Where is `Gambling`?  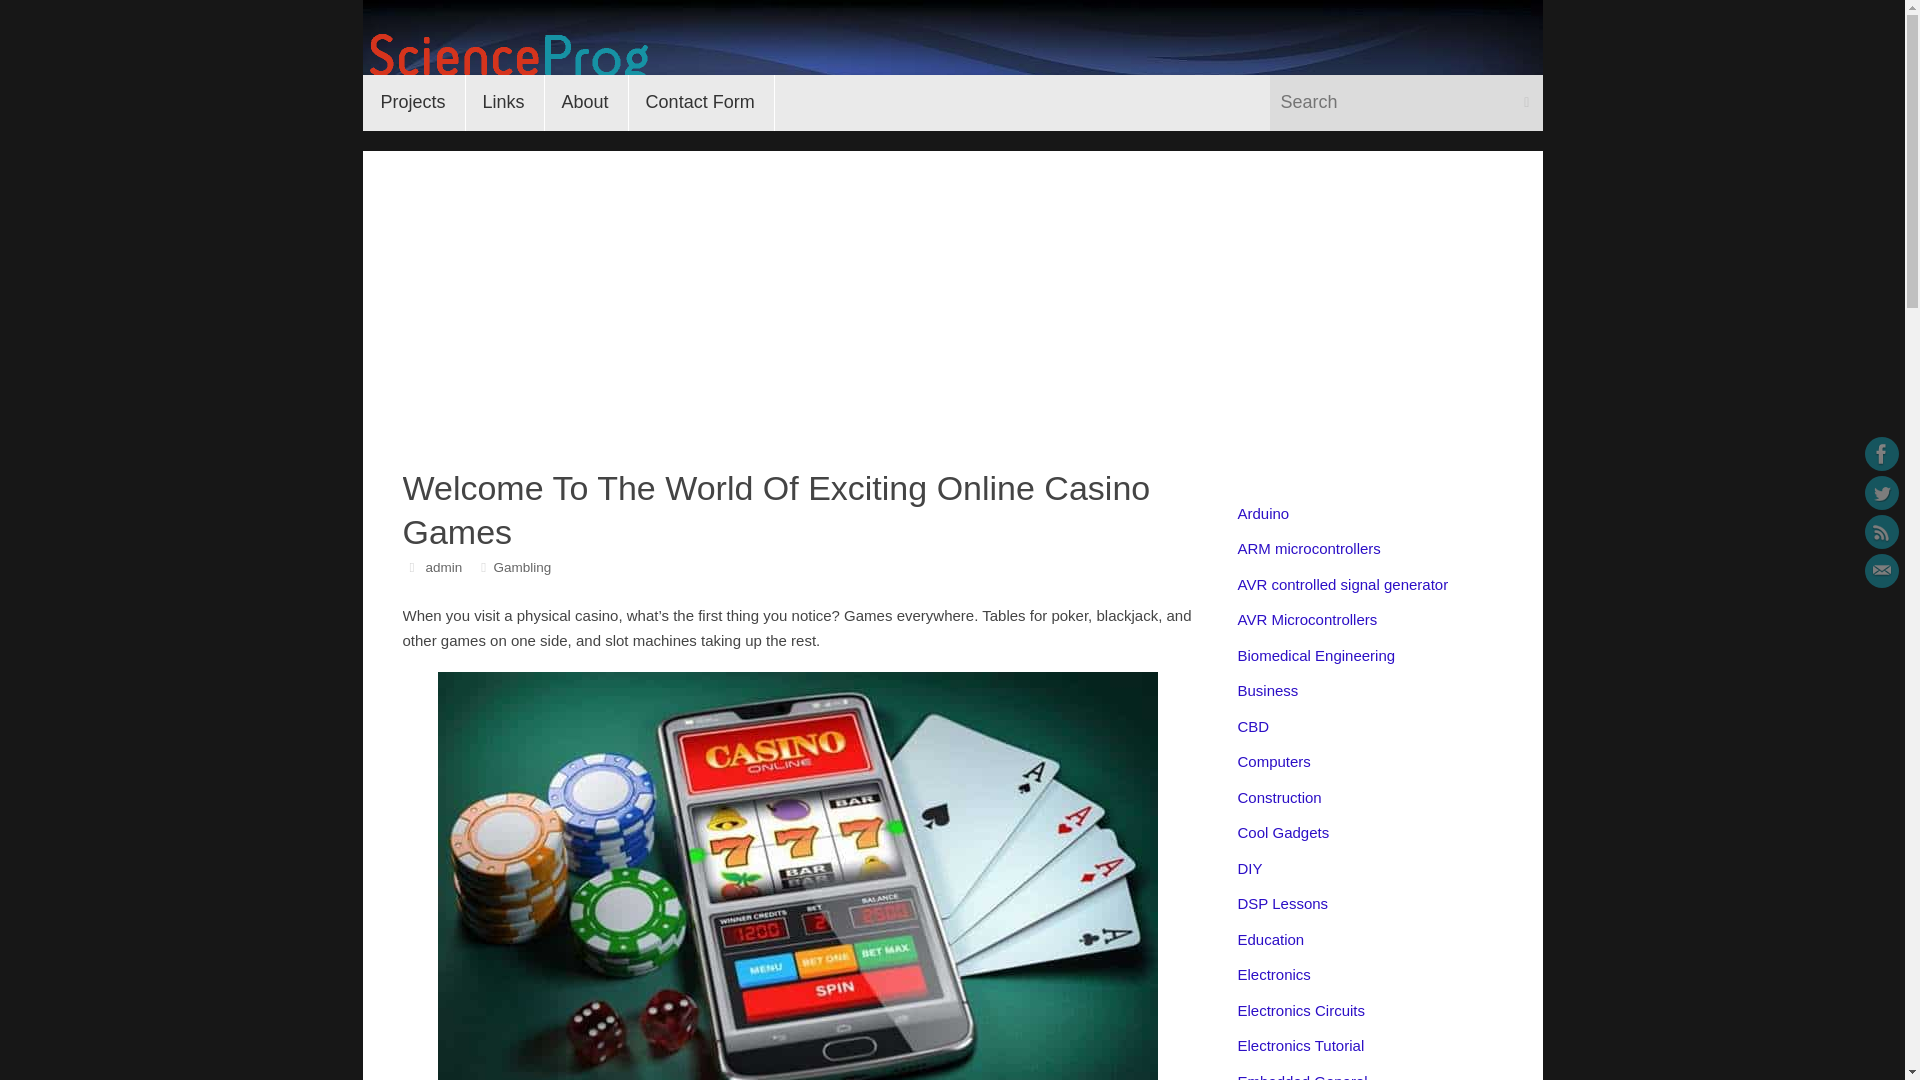
Gambling is located at coordinates (522, 567).